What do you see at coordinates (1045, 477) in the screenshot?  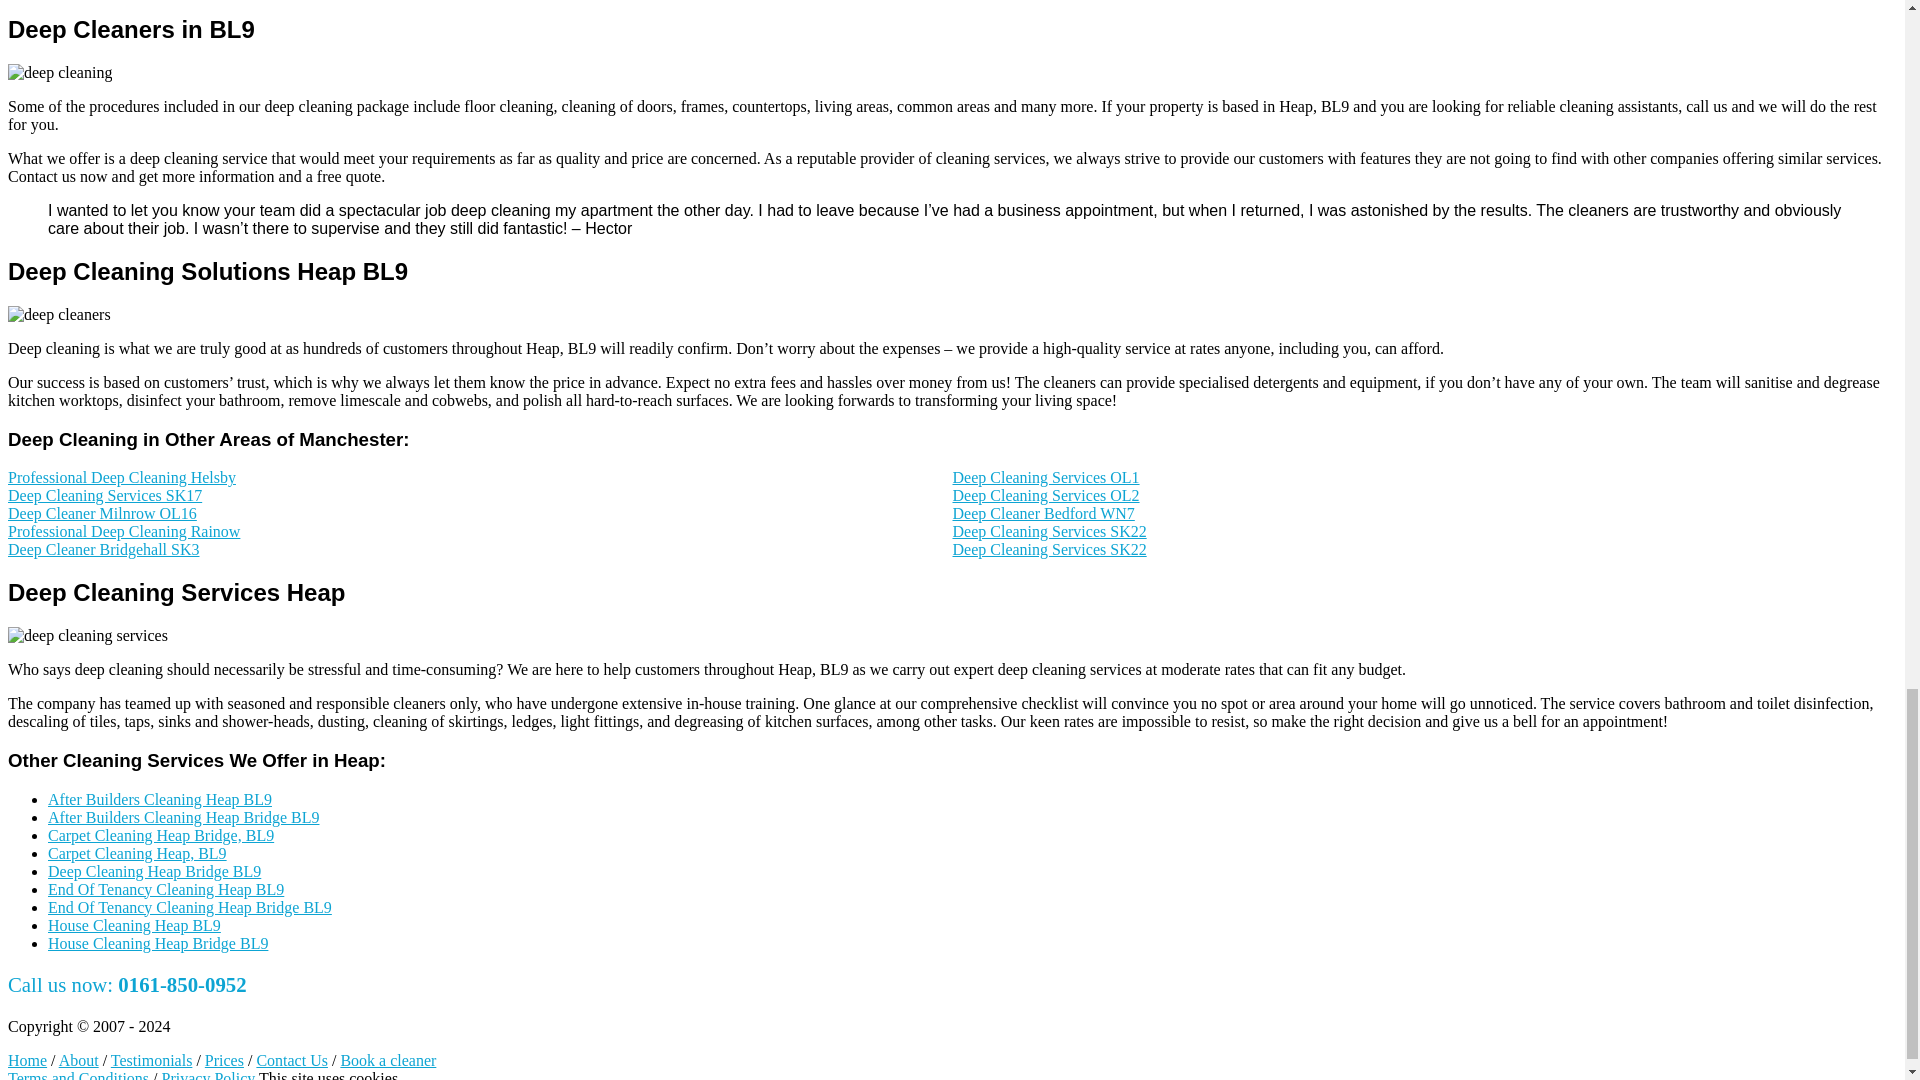 I see `Deep Cleaning Services OL1 ` at bounding box center [1045, 477].